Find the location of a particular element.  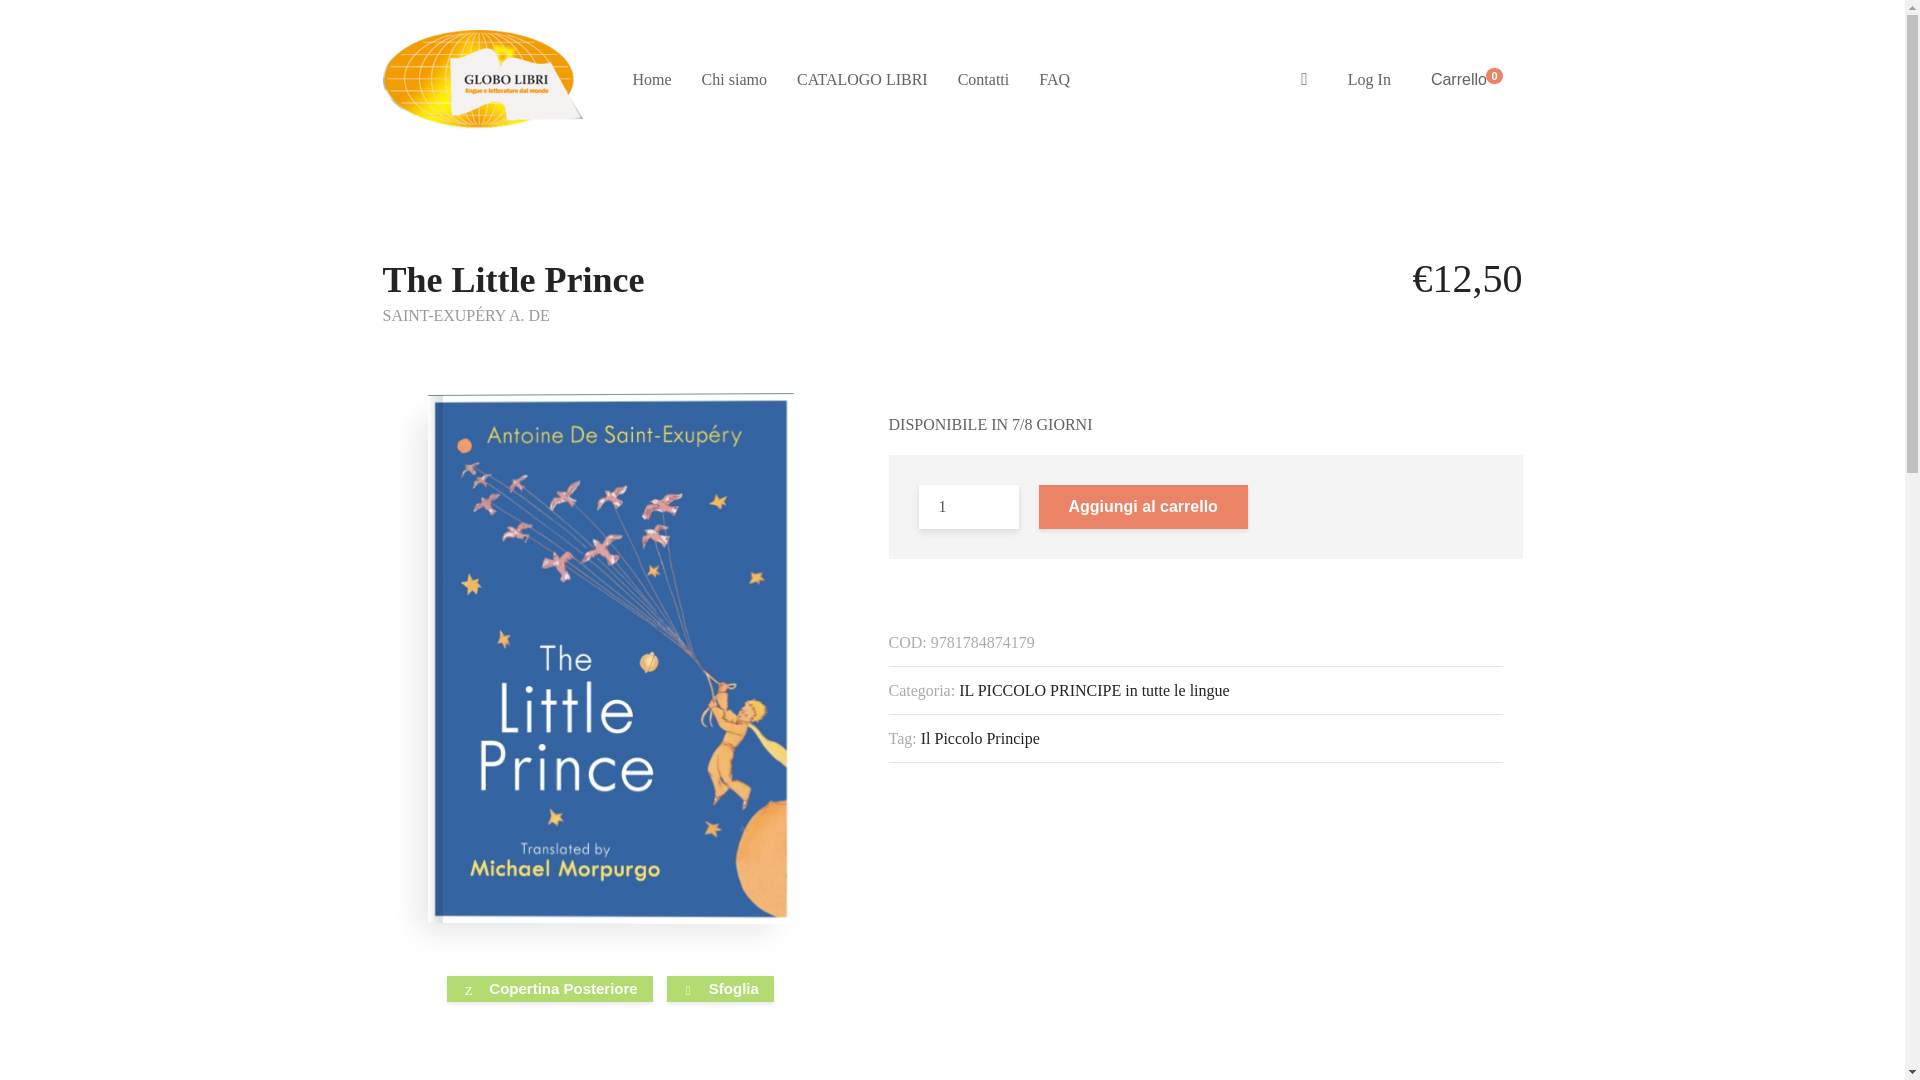

Globolibri.it is located at coordinates (482, 79).